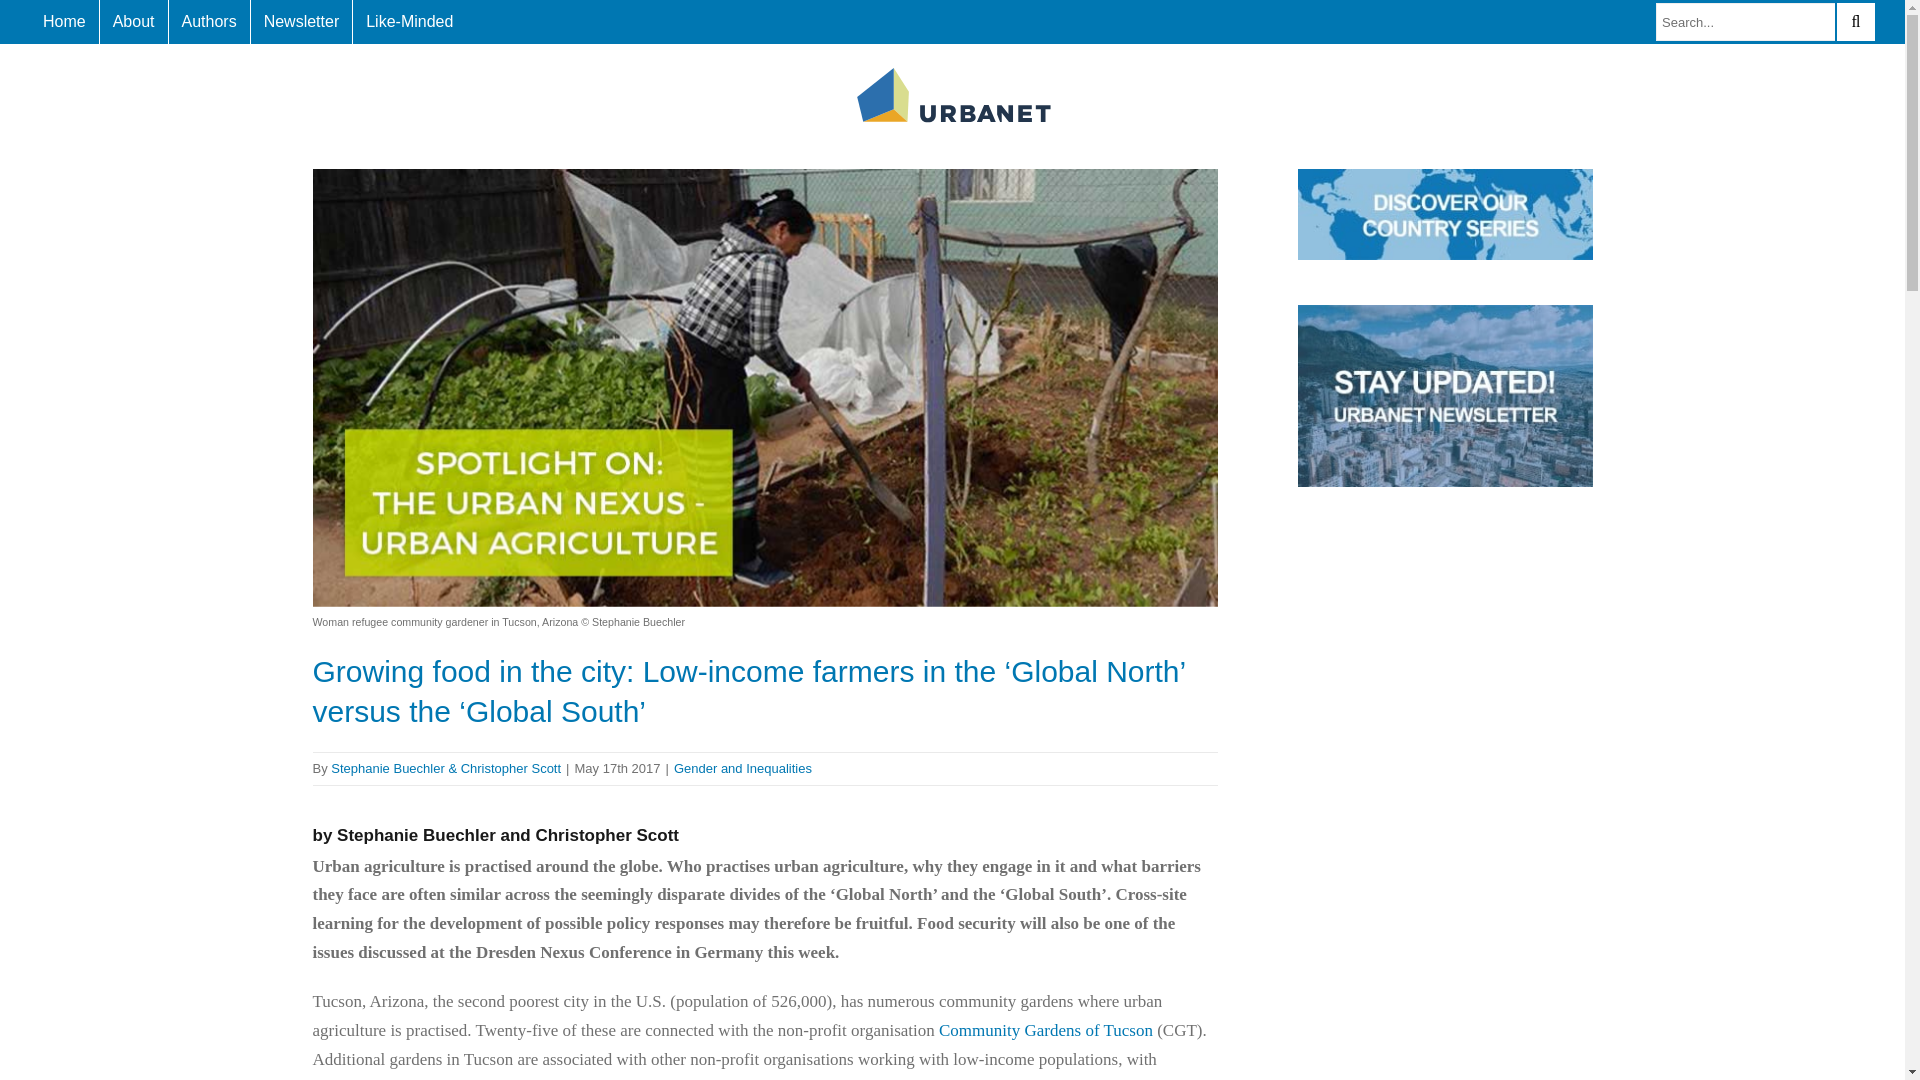 This screenshot has width=1920, height=1080. What do you see at coordinates (134, 22) in the screenshot?
I see `About` at bounding box center [134, 22].